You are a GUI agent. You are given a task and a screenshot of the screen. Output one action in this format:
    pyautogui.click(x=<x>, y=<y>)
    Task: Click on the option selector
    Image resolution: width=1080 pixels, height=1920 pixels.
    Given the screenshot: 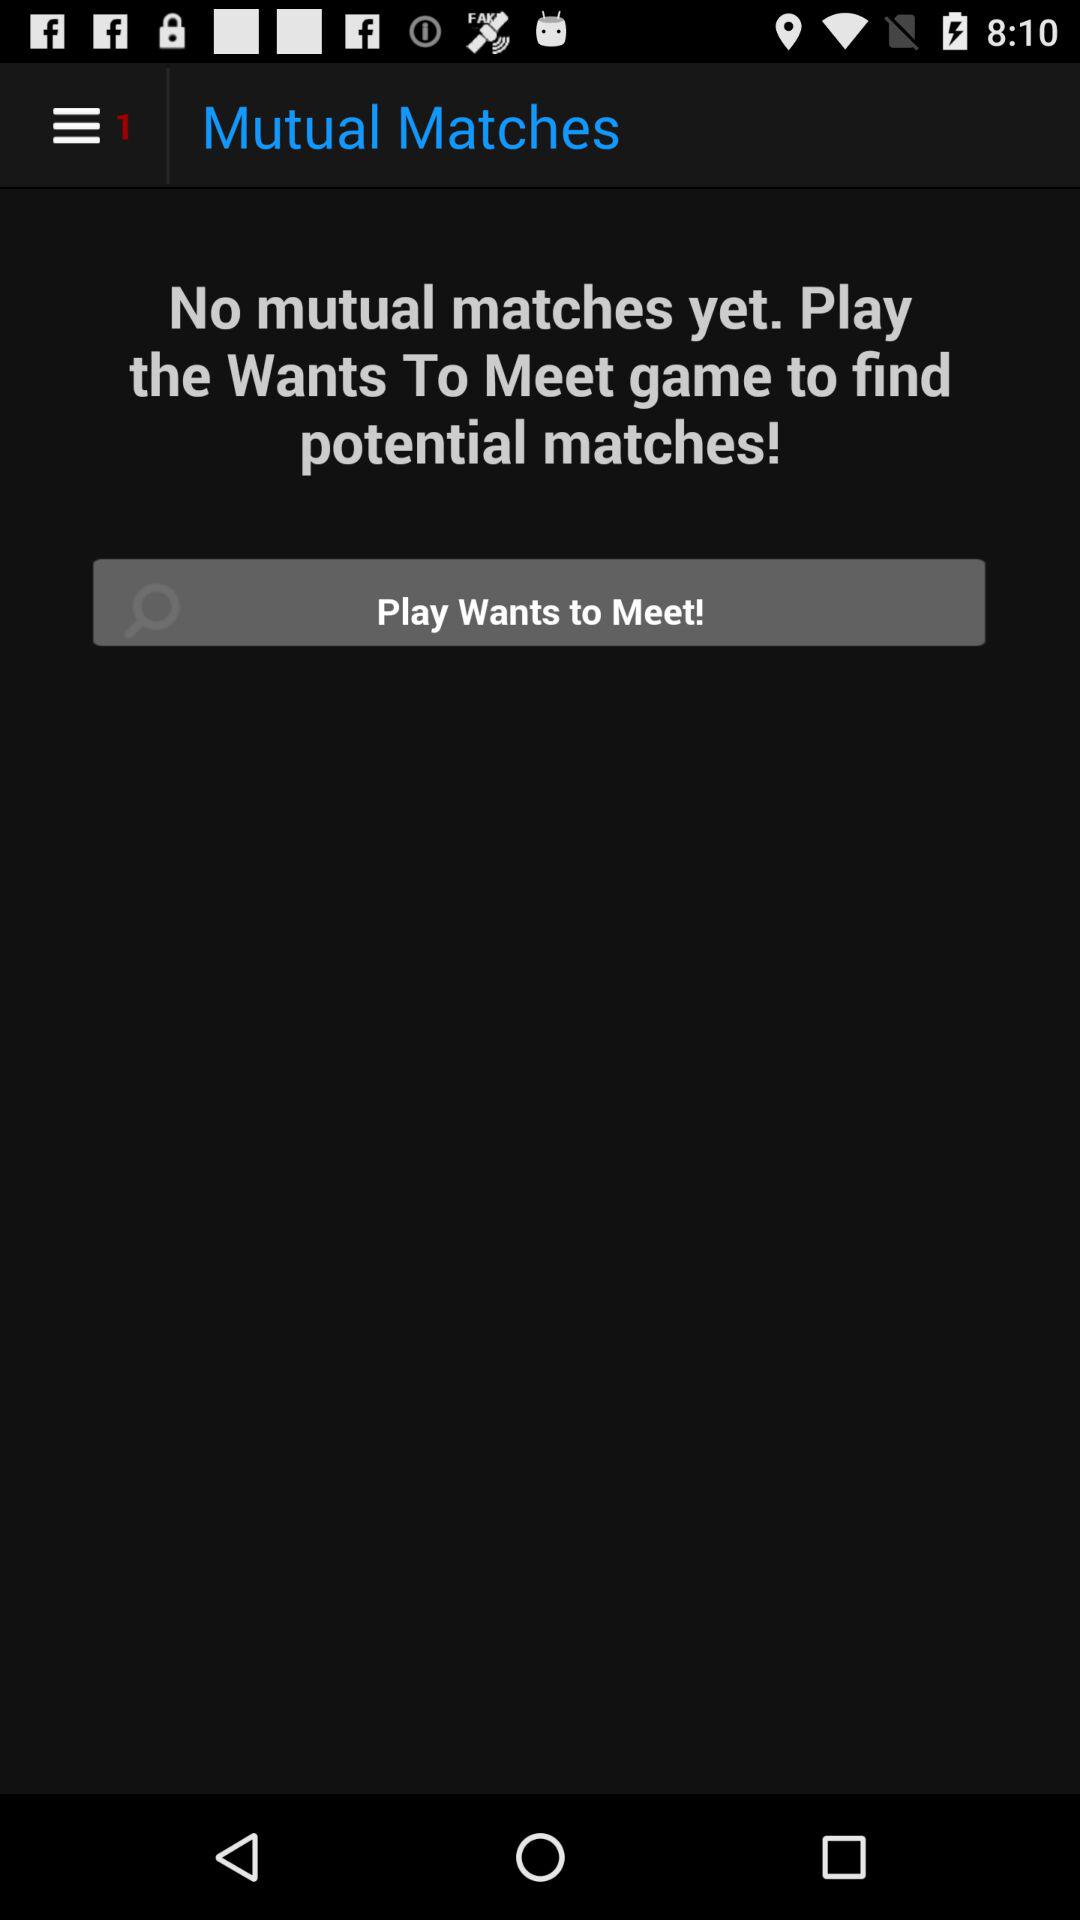 What is the action you would take?
    pyautogui.click(x=540, y=610)
    